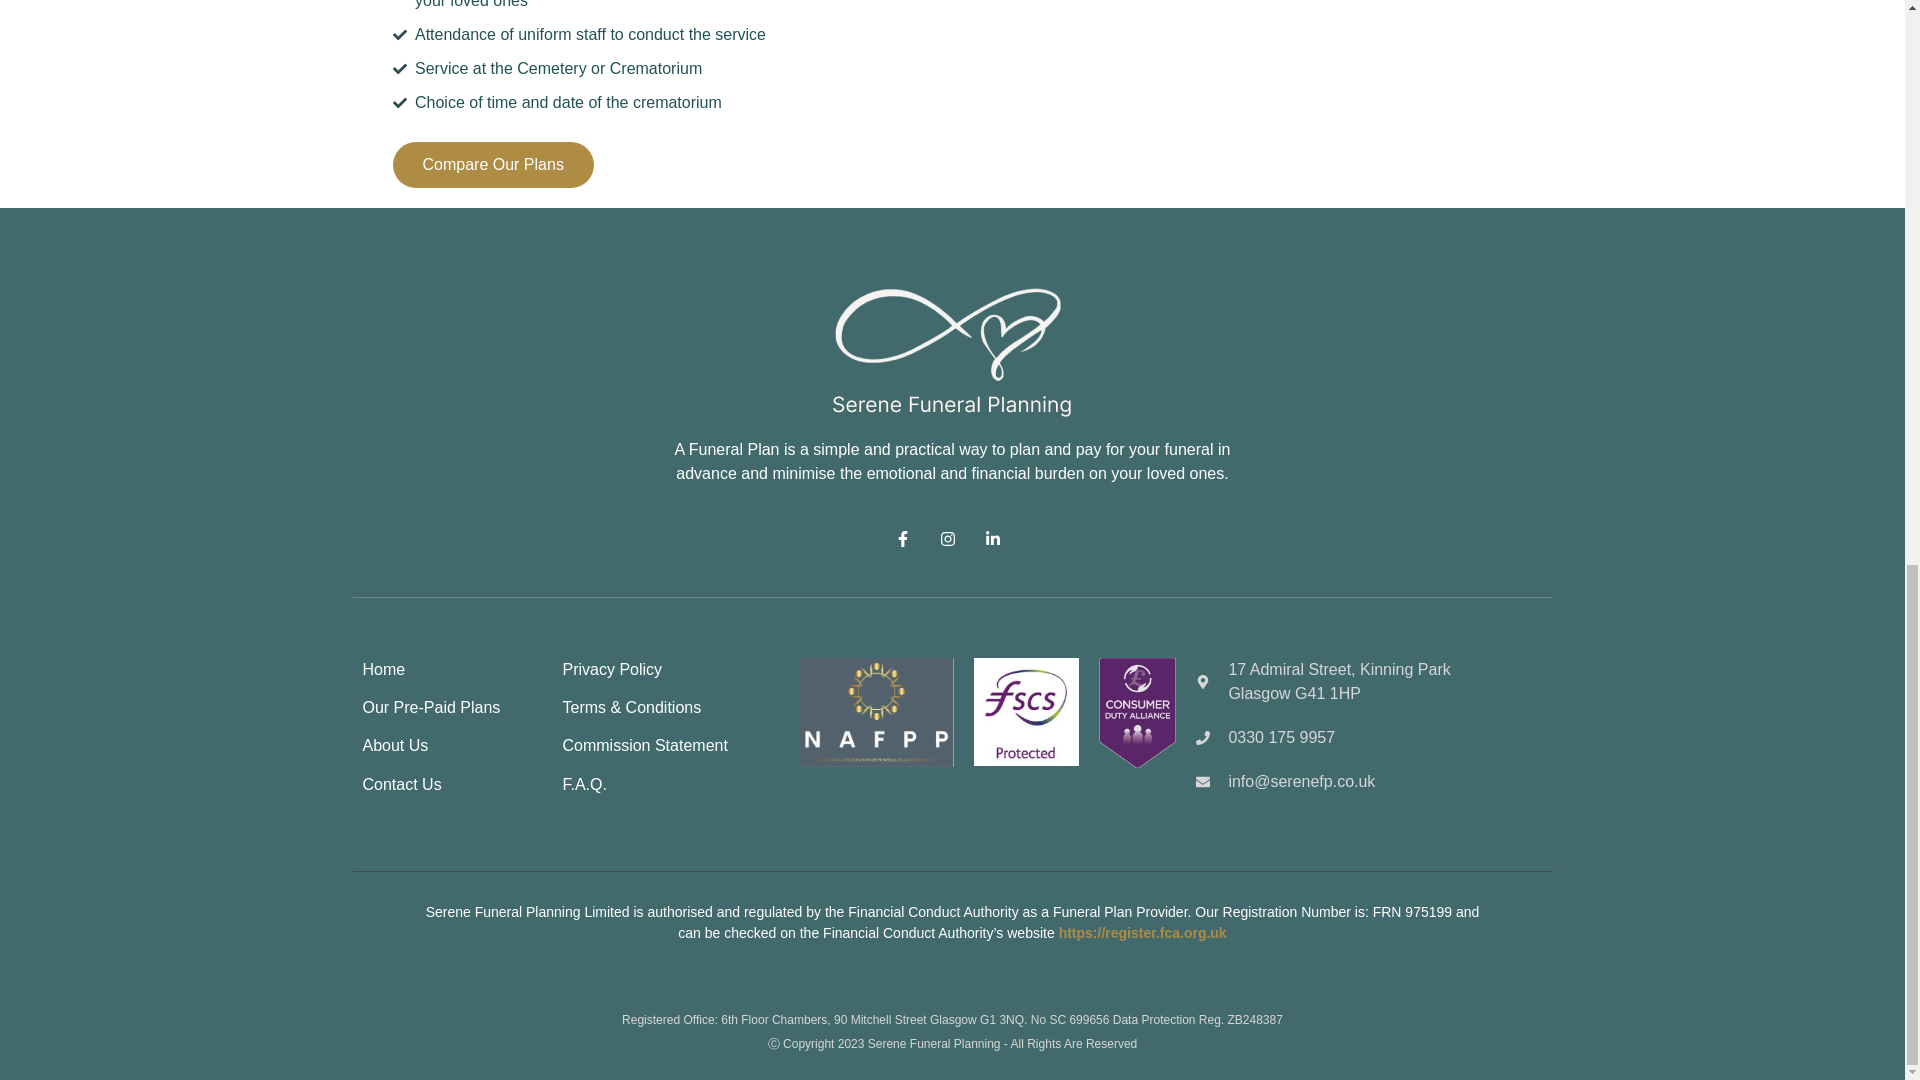  Describe the element at coordinates (584, 784) in the screenshot. I see `F.A.Q.` at that location.